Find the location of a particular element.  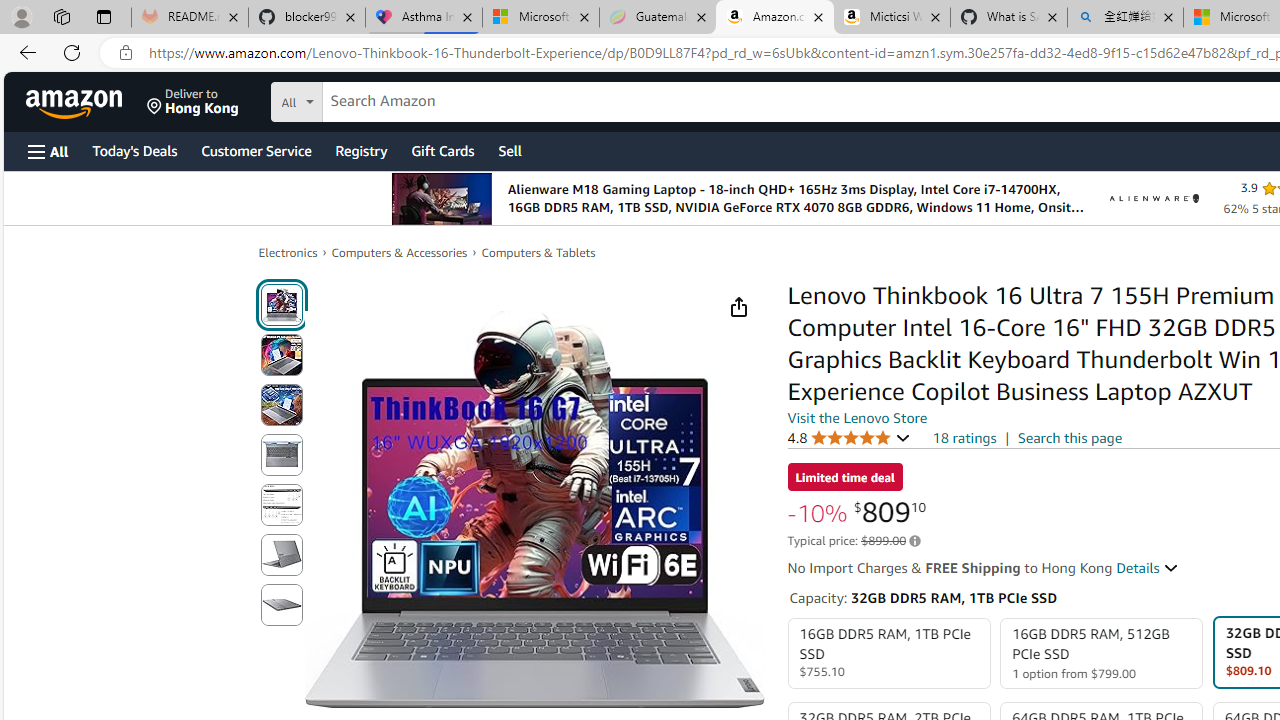

Details  is located at coordinates (1148, 568).